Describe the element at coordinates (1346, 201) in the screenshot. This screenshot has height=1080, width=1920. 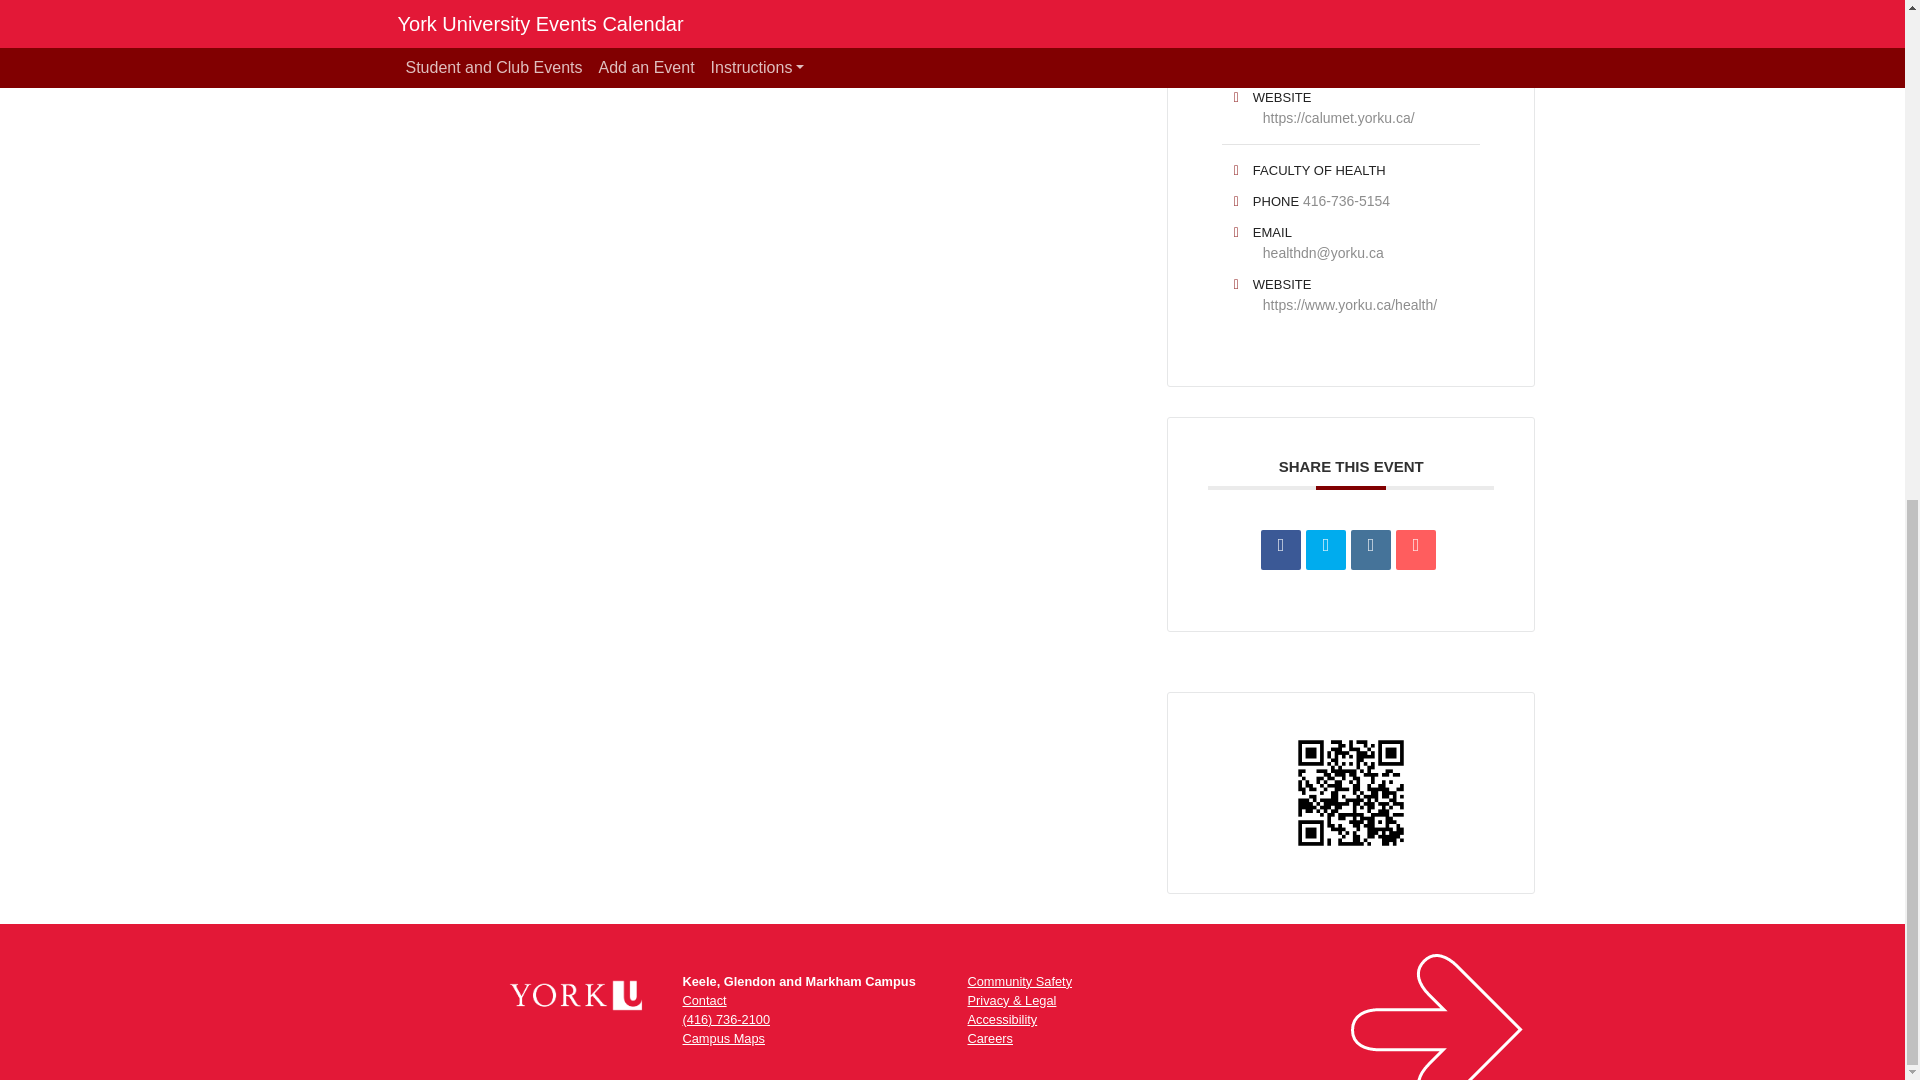
I see `416-736-5154` at that location.